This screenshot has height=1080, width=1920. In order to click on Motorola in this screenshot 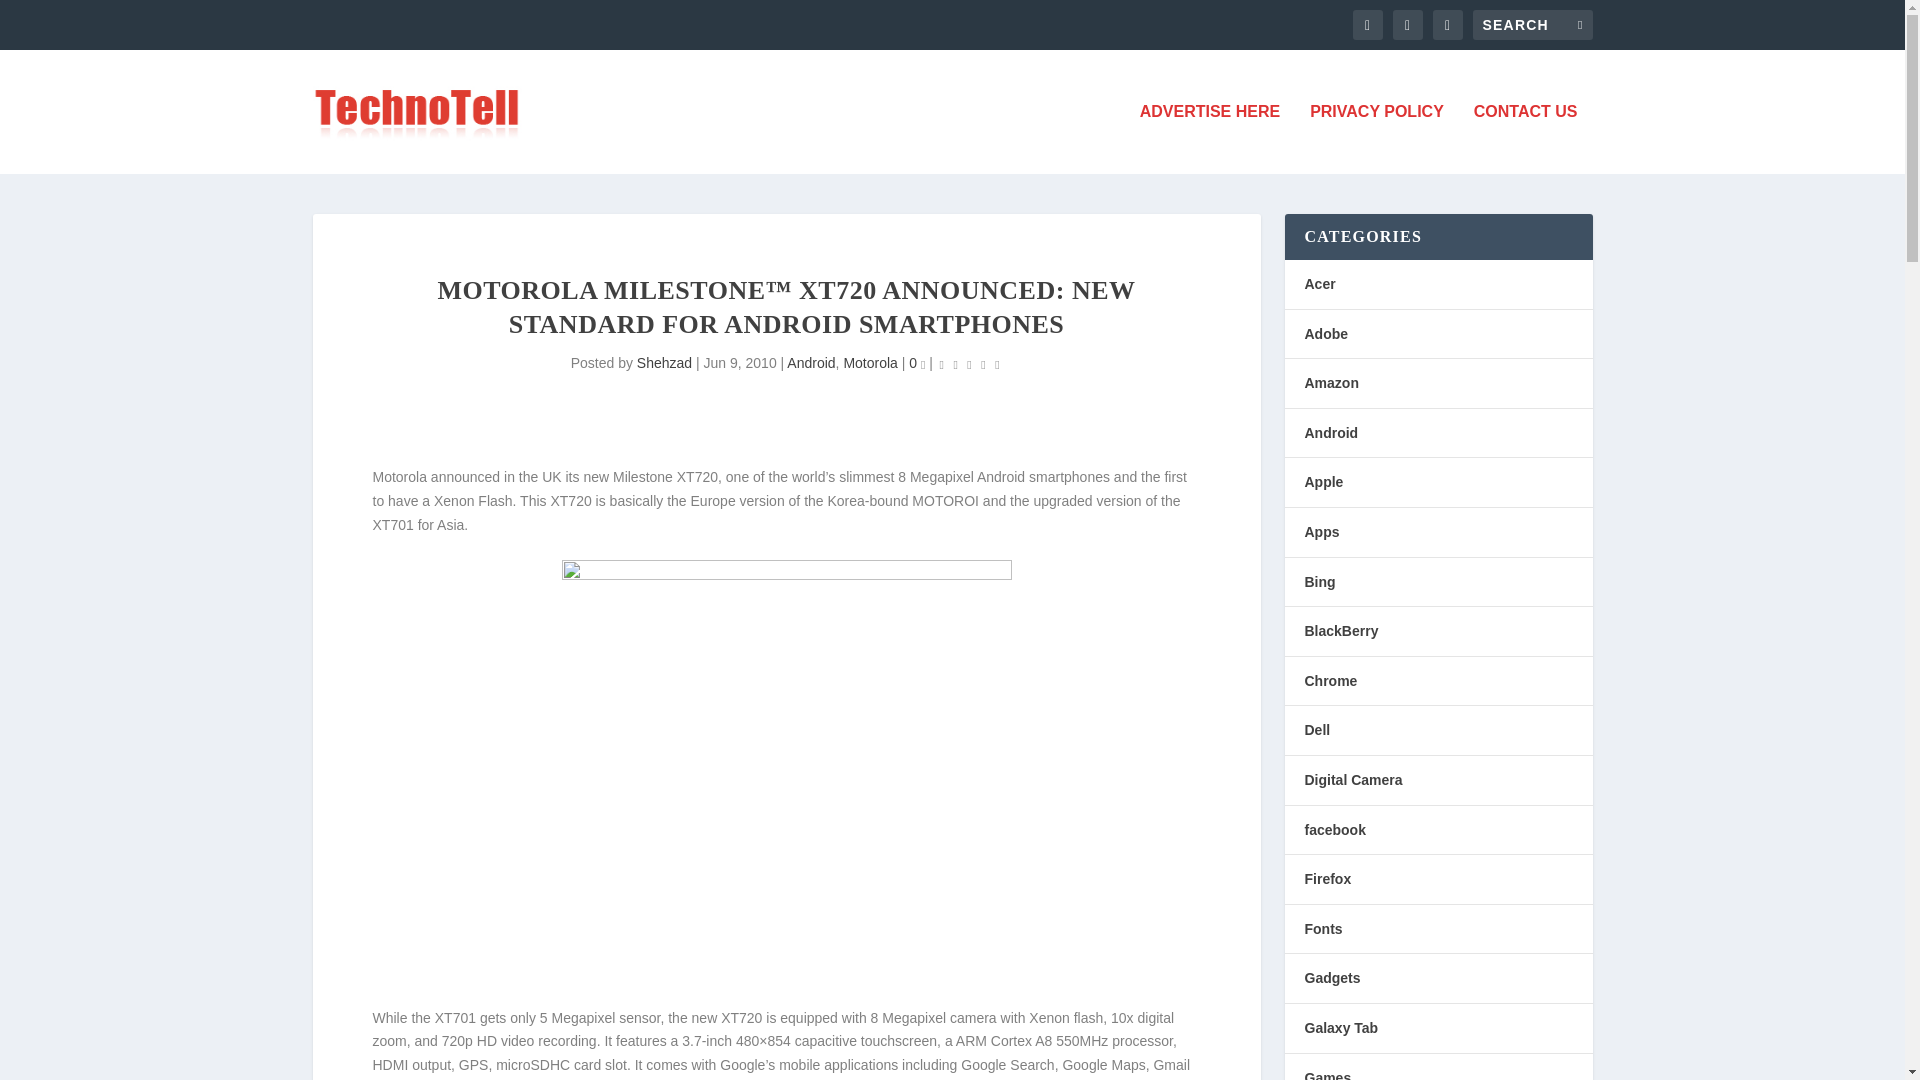, I will do `click(869, 363)`.